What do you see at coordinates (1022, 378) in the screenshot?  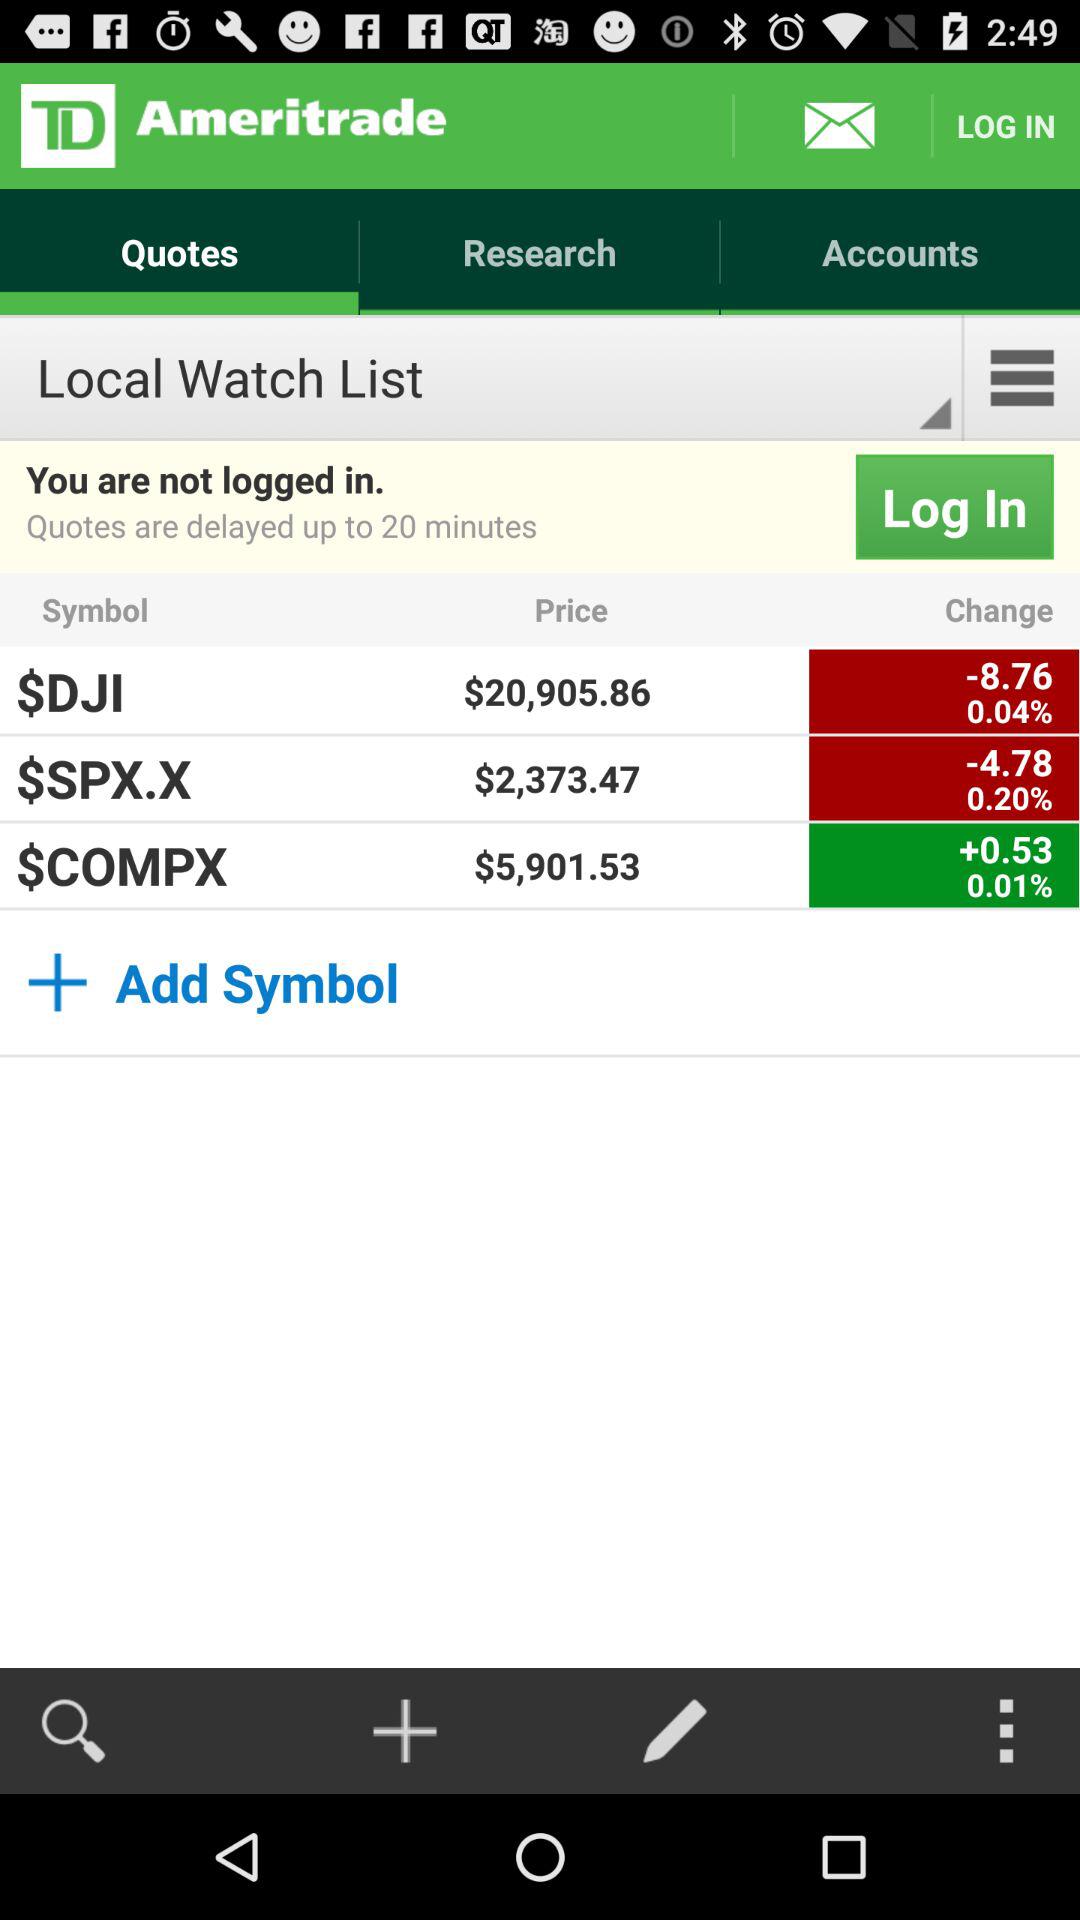 I see `click app to the right of the local watch list` at bounding box center [1022, 378].